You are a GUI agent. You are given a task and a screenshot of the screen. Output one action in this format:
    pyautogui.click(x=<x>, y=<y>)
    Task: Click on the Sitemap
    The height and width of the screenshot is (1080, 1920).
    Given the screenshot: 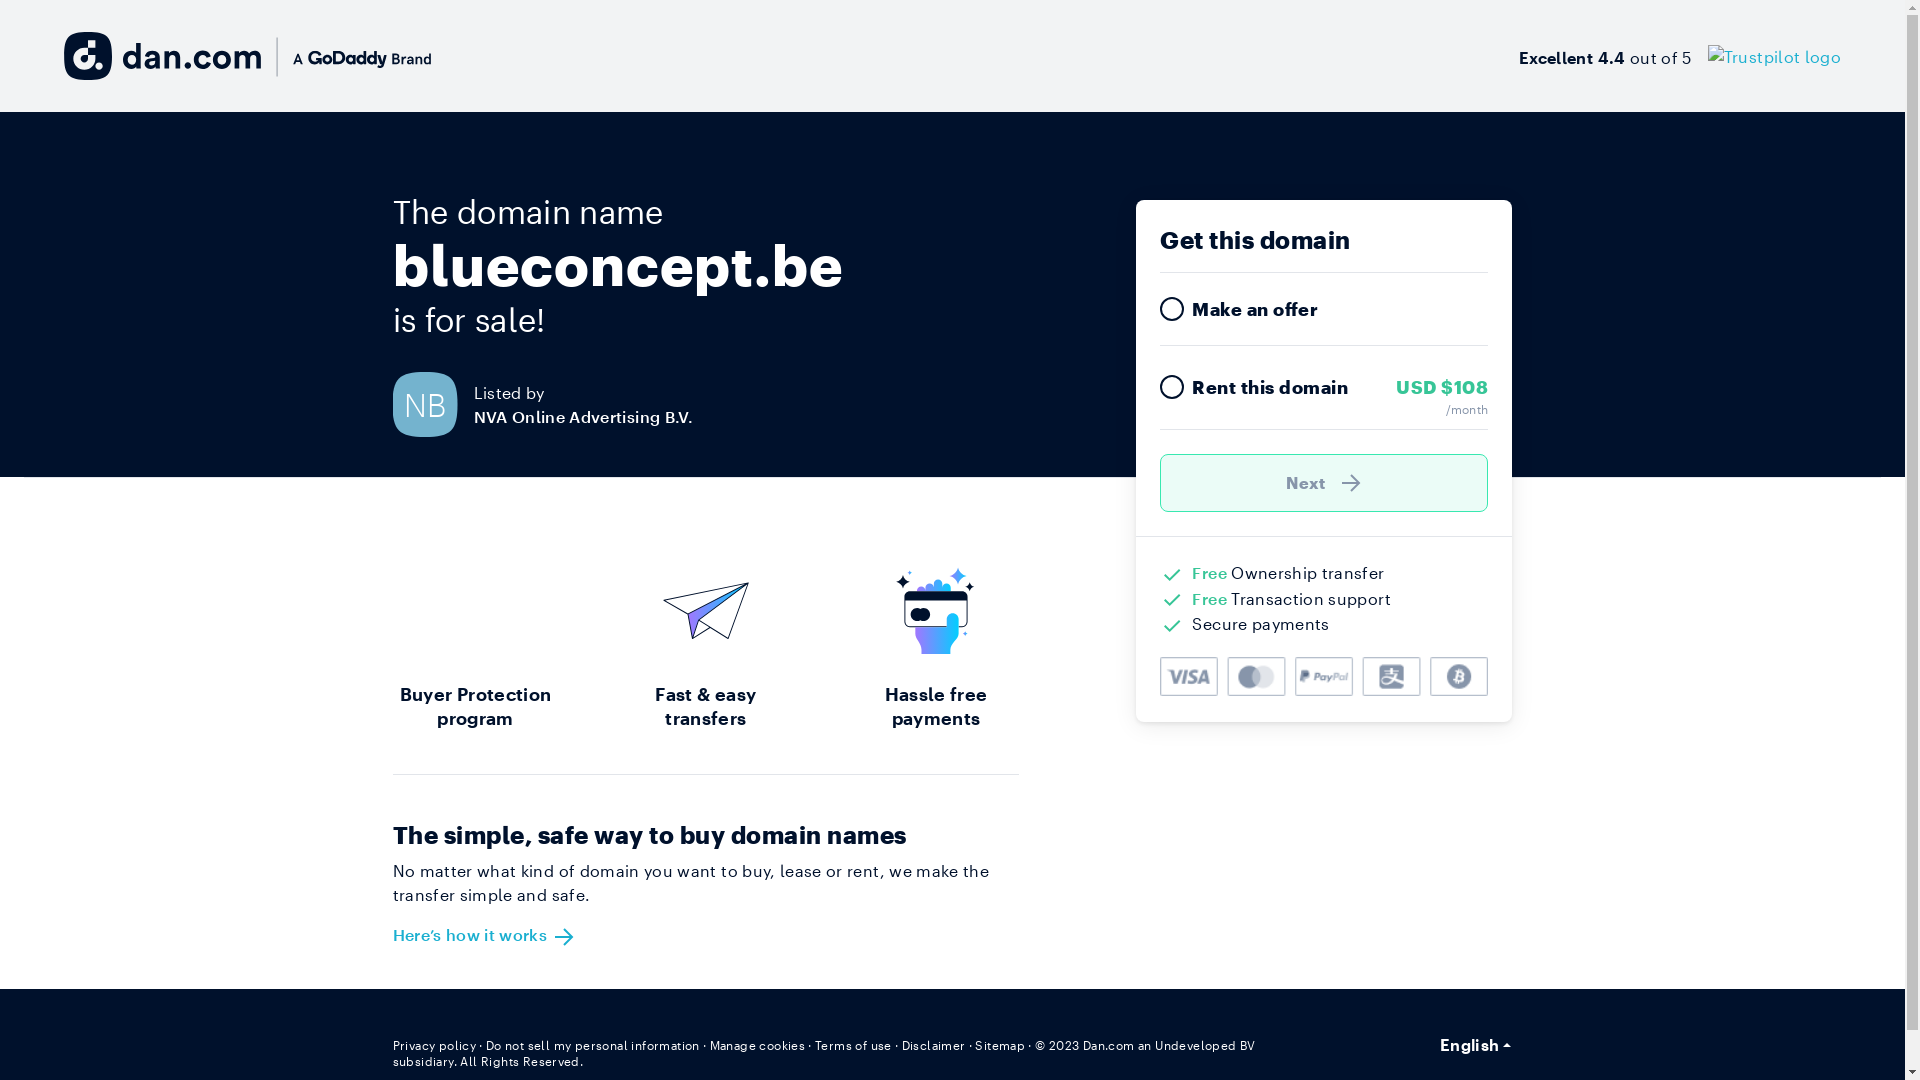 What is the action you would take?
    pyautogui.click(x=1000, y=1045)
    